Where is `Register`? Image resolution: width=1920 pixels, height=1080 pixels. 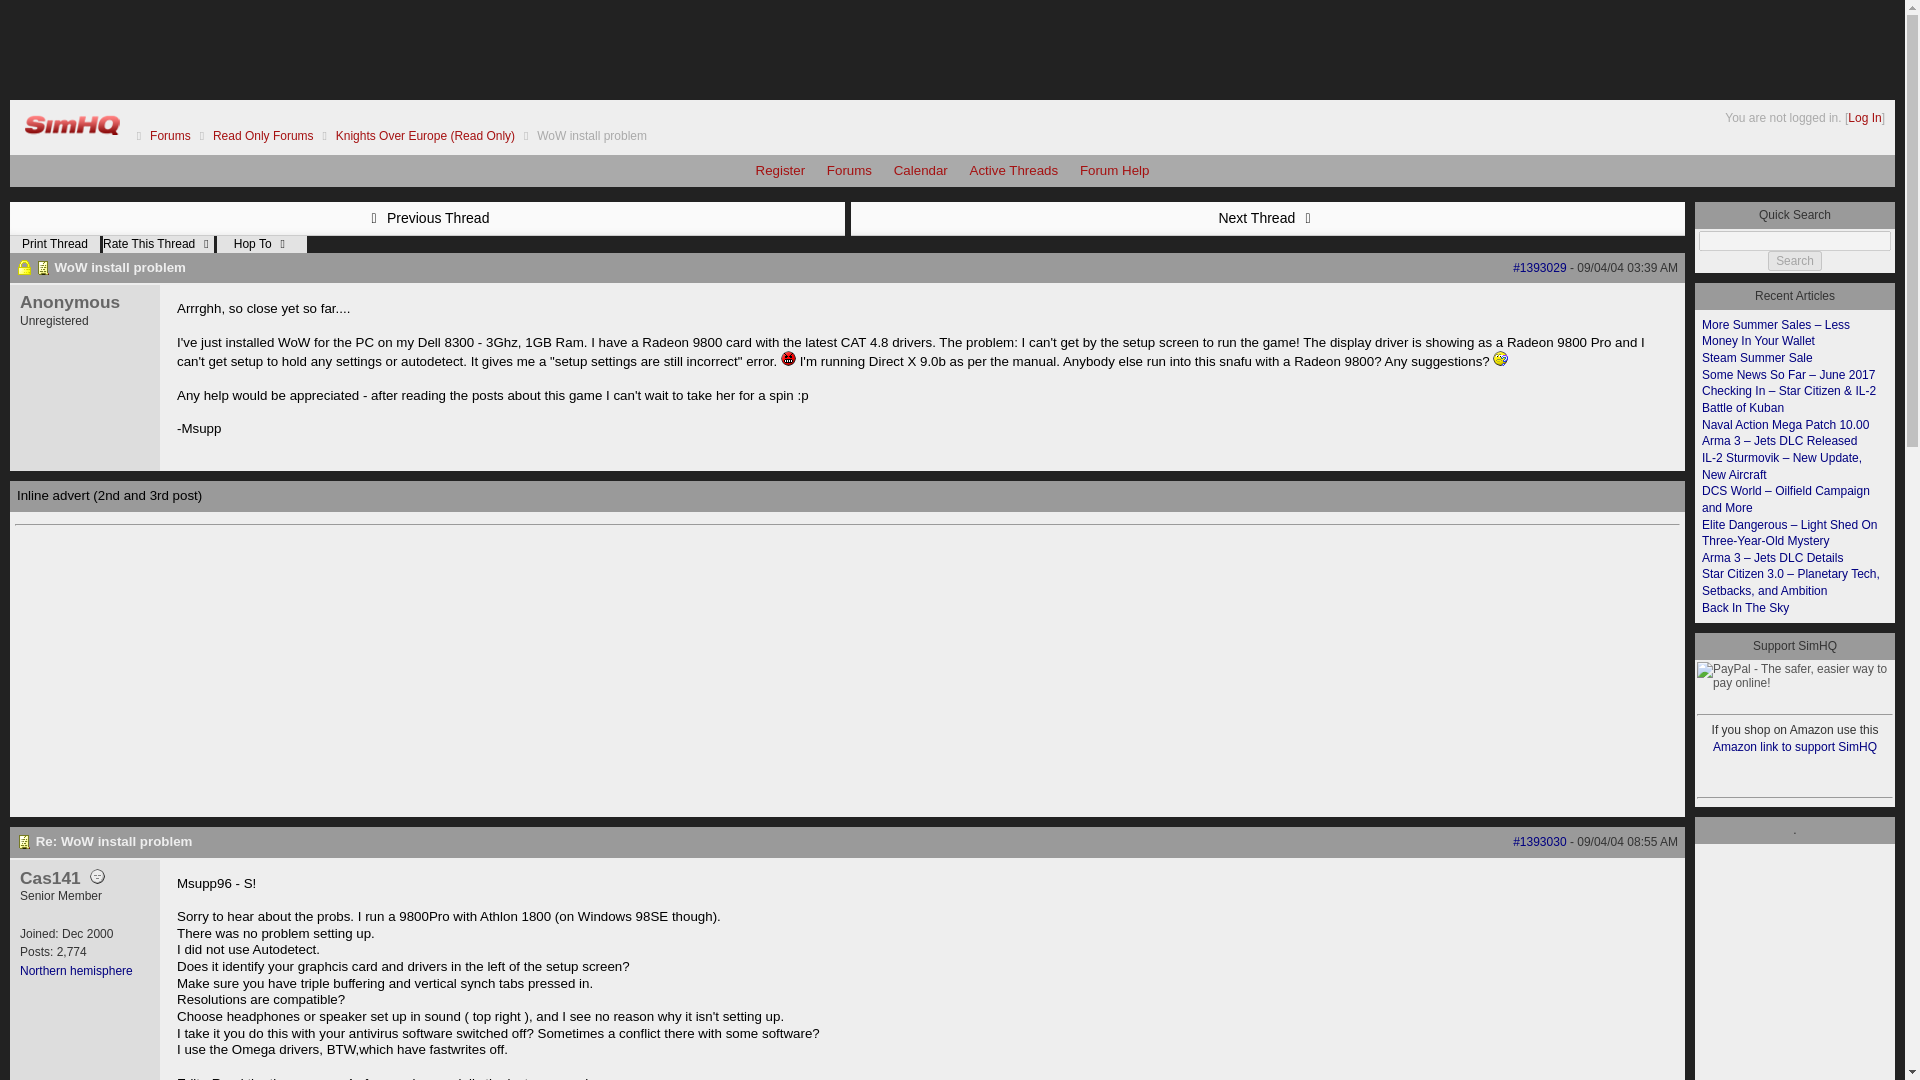 Register is located at coordinates (780, 170).